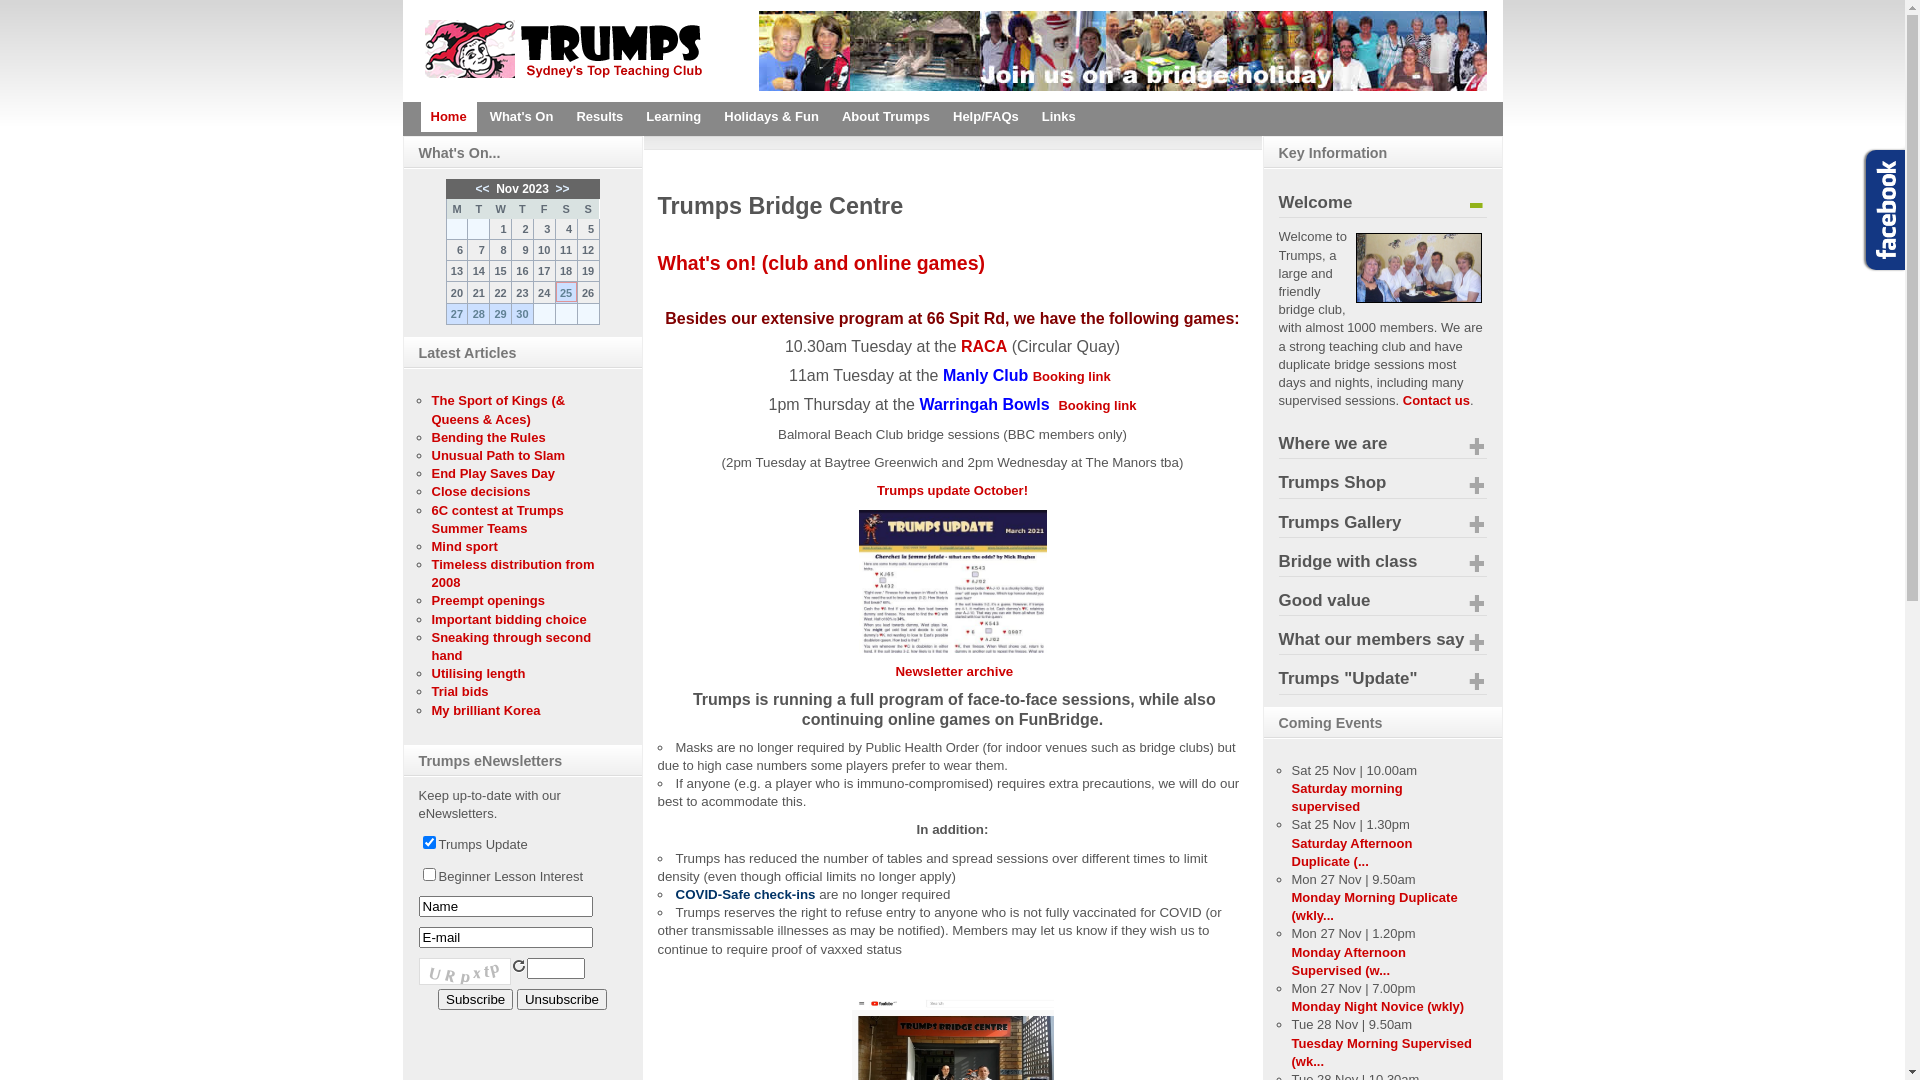 This screenshot has width=1920, height=1080. Describe the element at coordinates (478, 314) in the screenshot. I see `28` at that location.